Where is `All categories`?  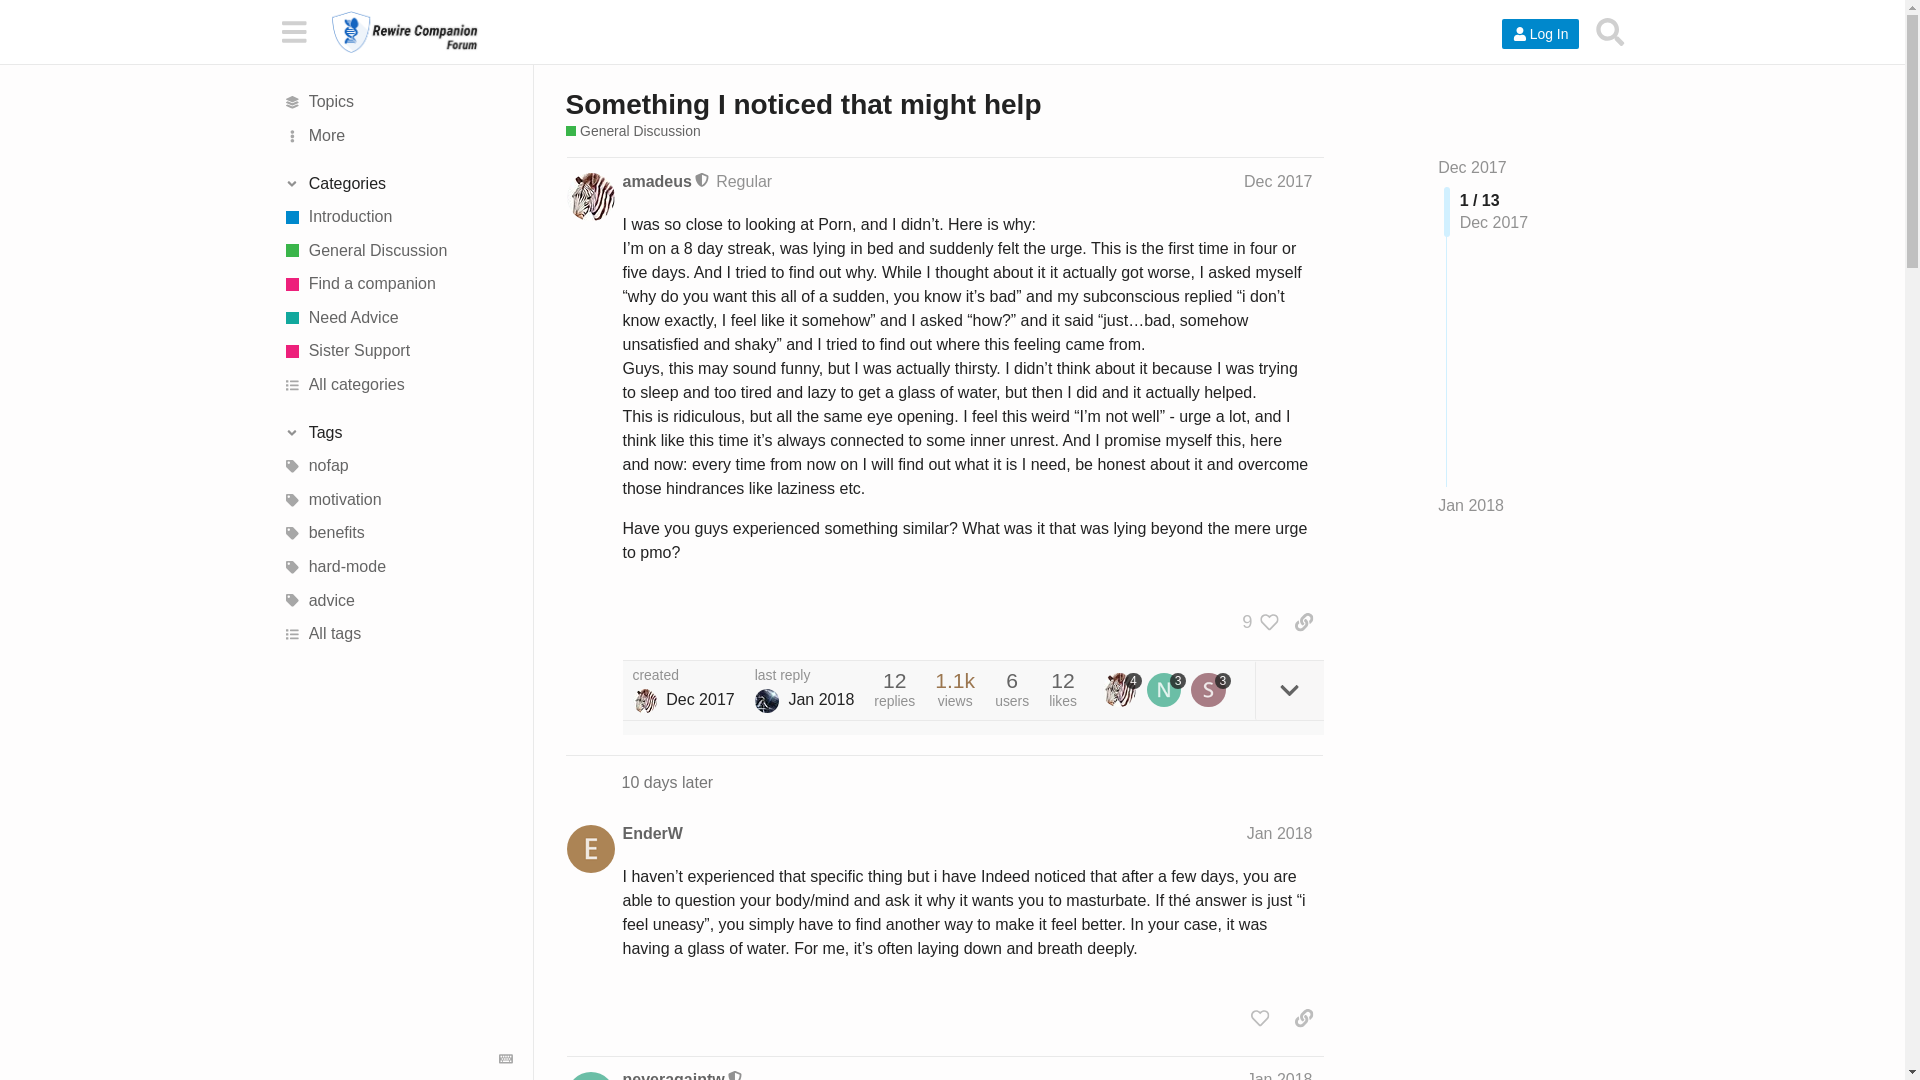 All categories is located at coordinates (397, 384).